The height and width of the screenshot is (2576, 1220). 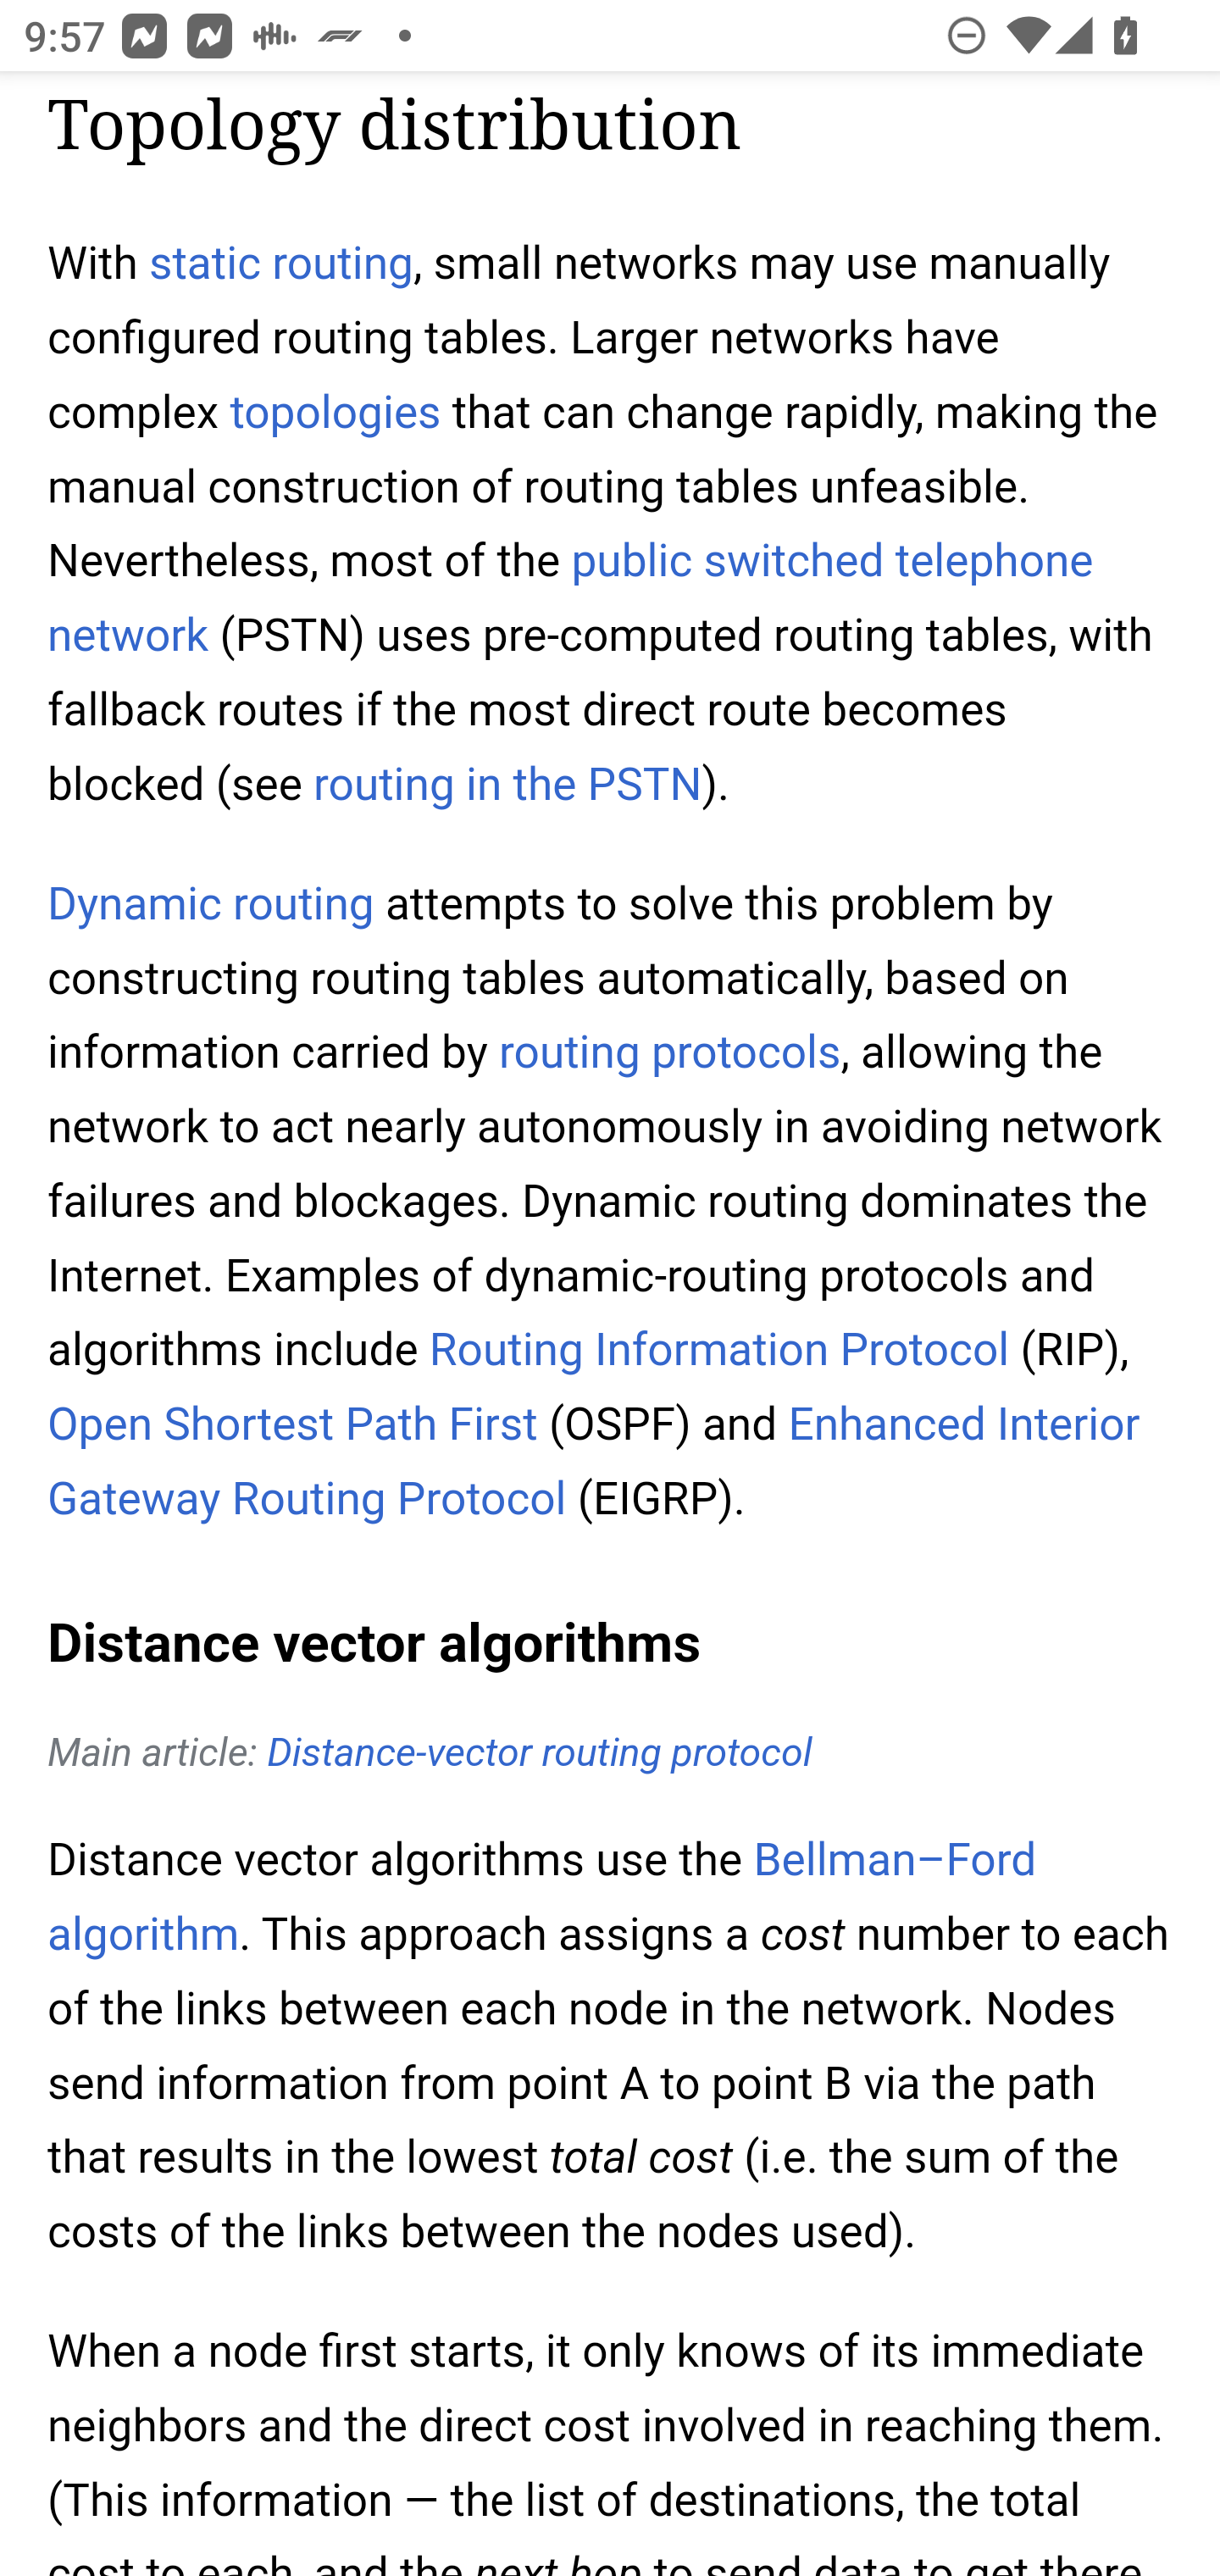 What do you see at coordinates (540, 1755) in the screenshot?
I see `Distance-vector routing protocol` at bounding box center [540, 1755].